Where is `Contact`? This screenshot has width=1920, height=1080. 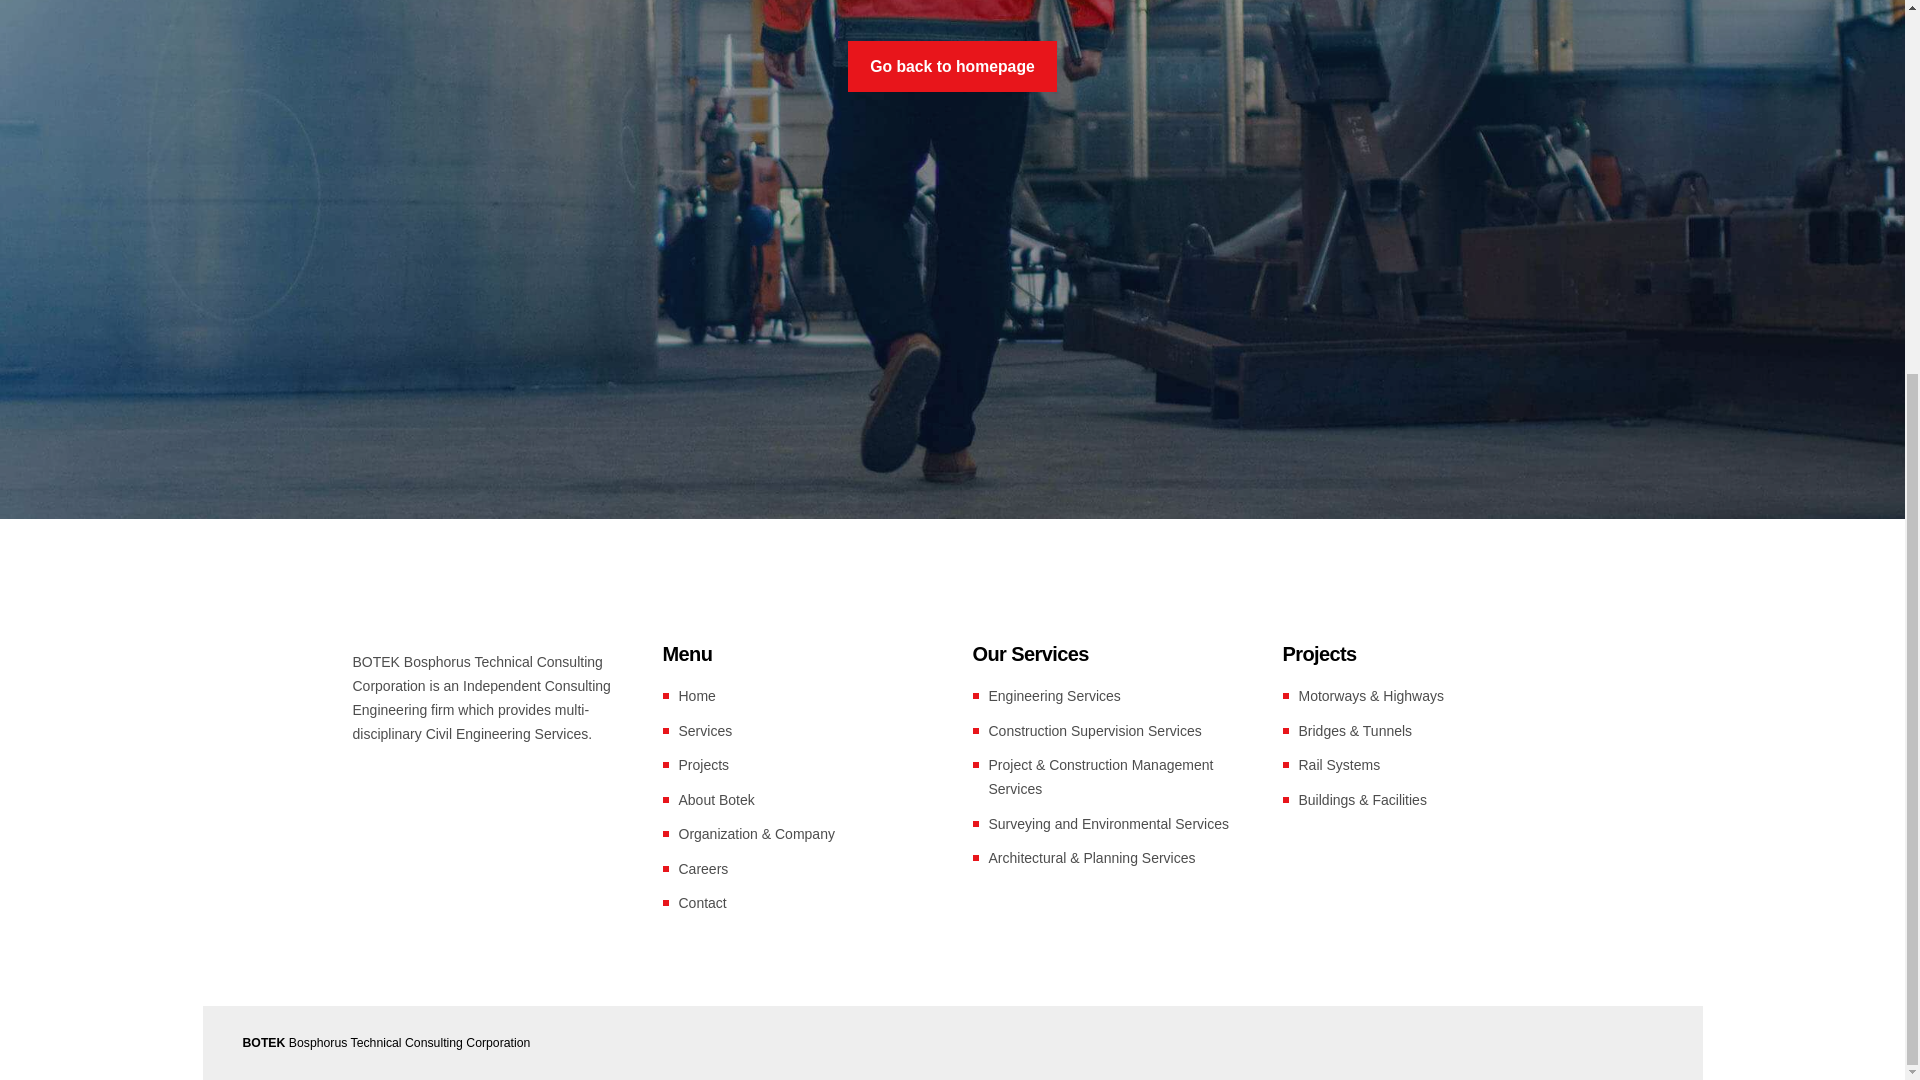 Contact is located at coordinates (701, 903).